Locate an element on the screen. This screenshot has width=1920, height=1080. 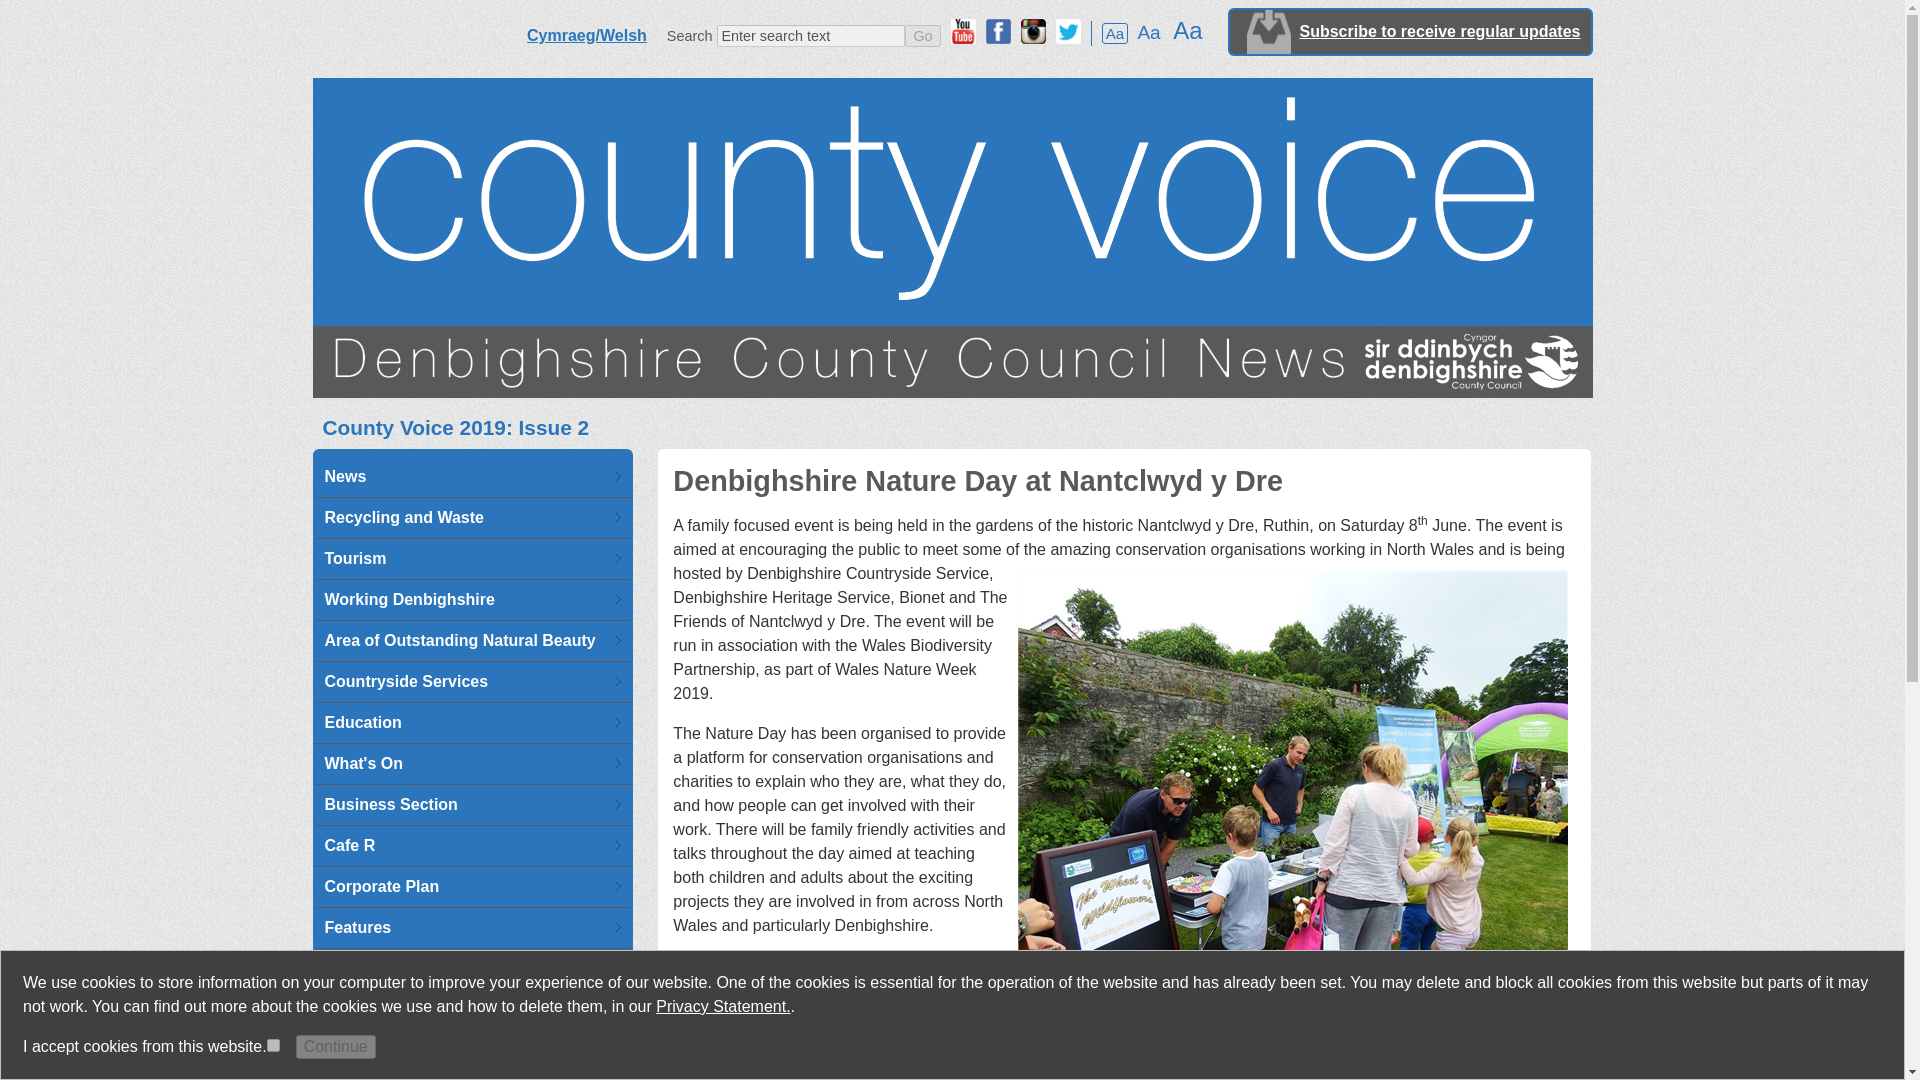
What's On is located at coordinates (467, 764).